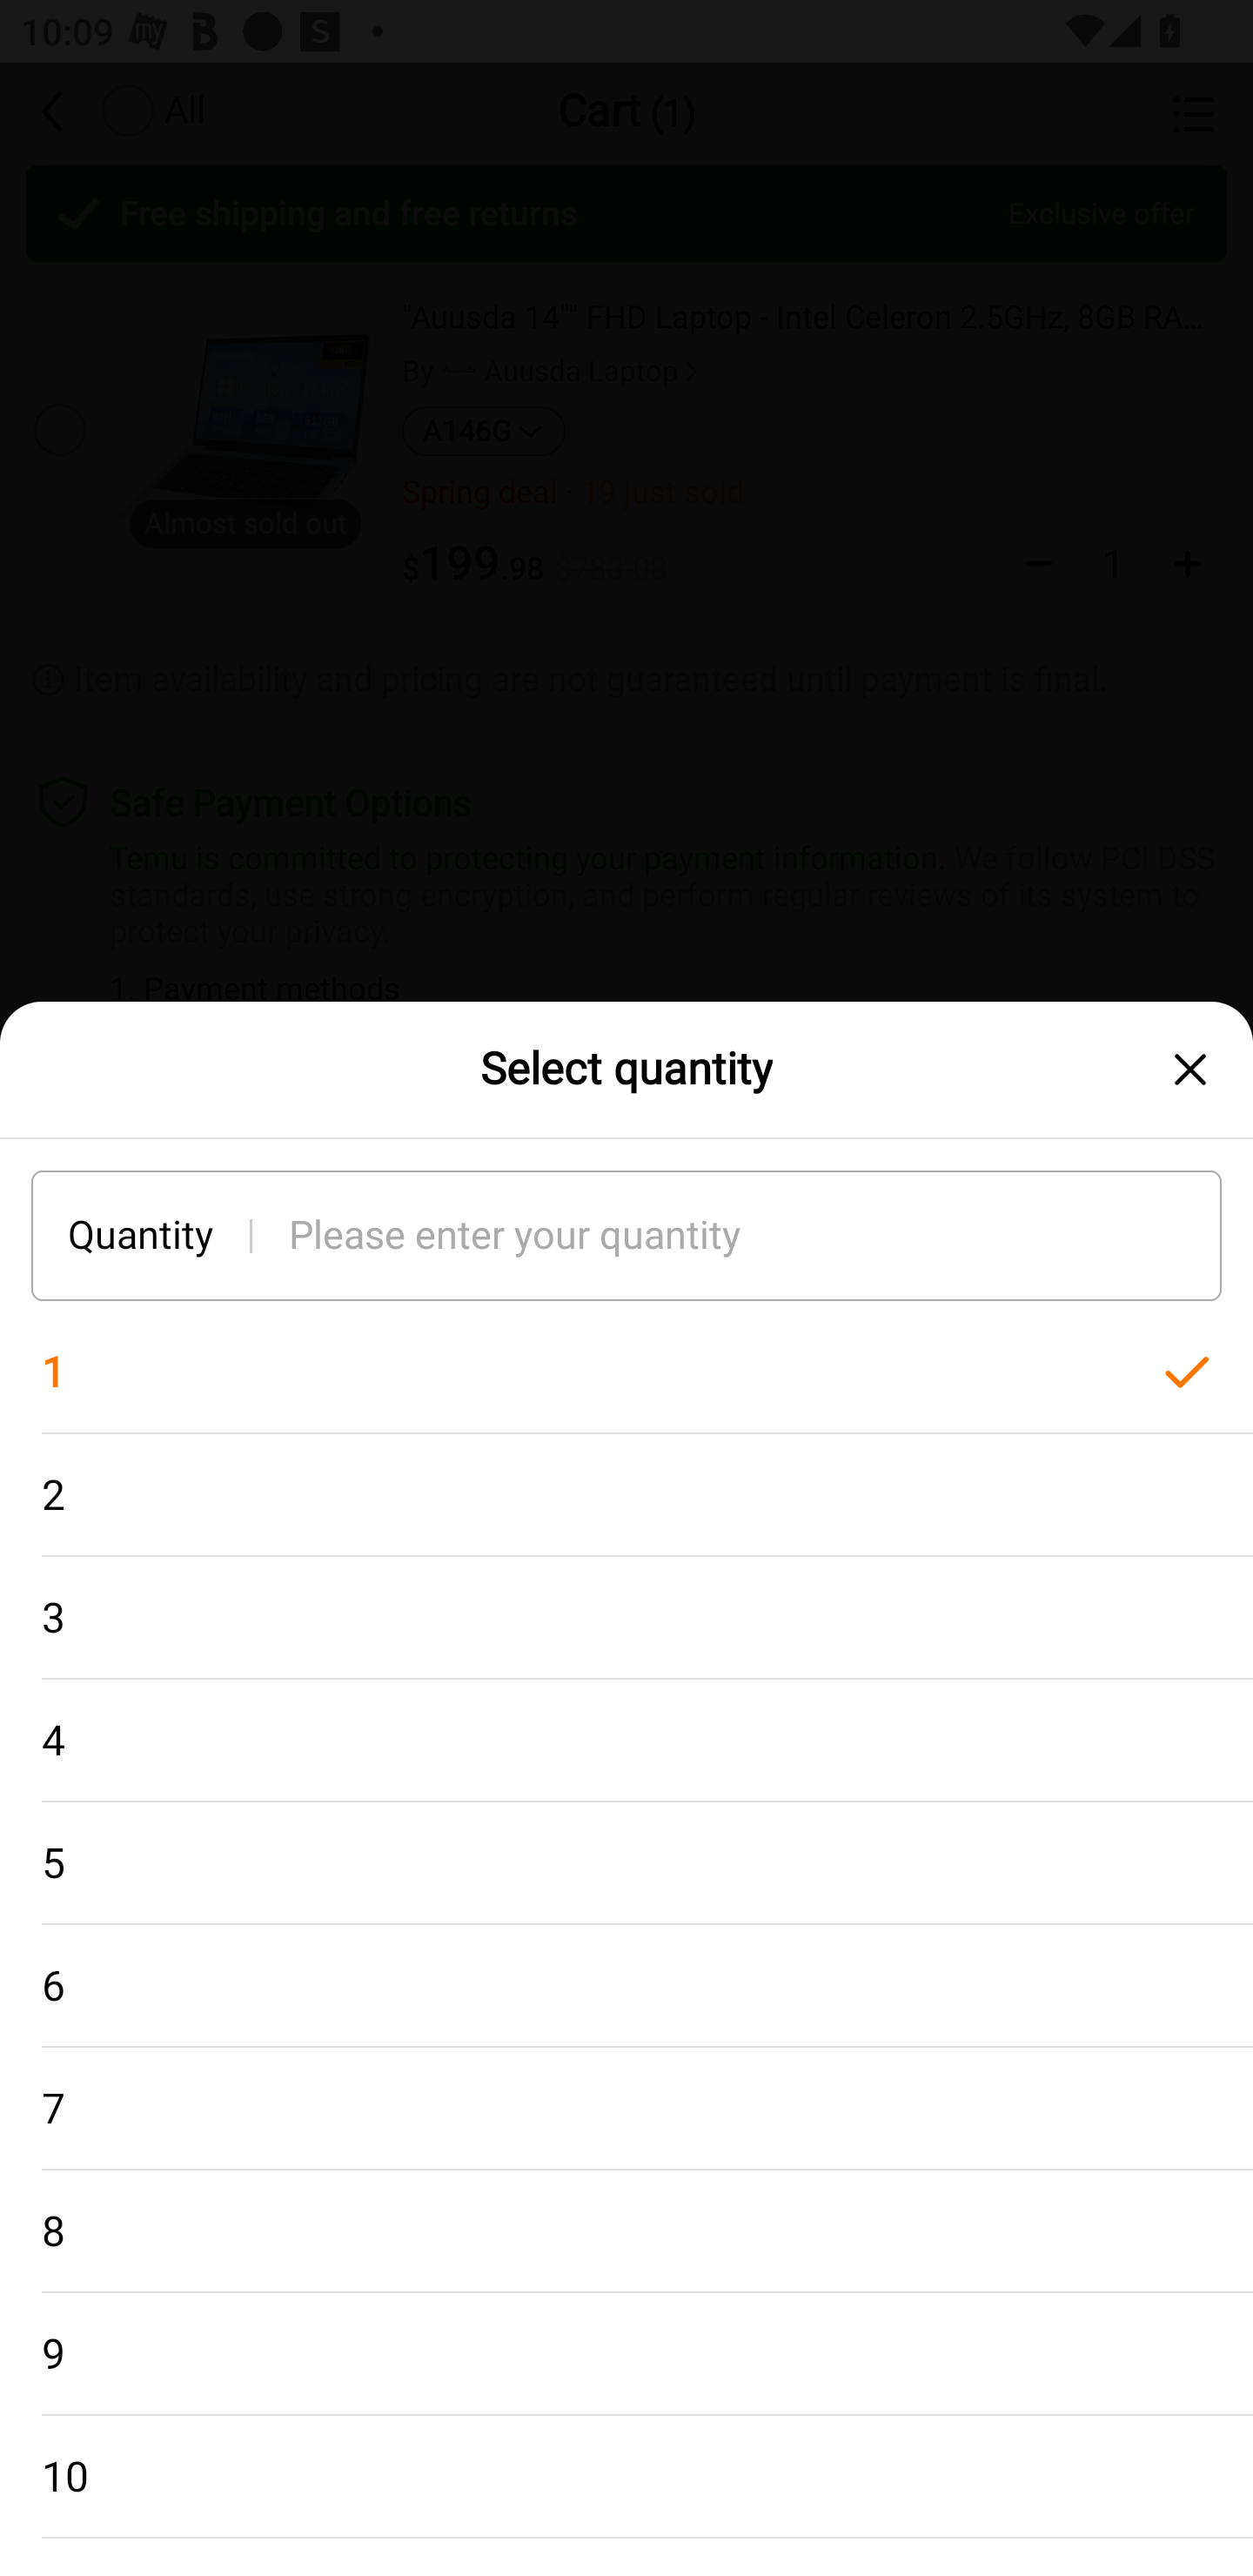 Image resolution: width=1253 pixels, height=2576 pixels. What do you see at coordinates (626, 1617) in the screenshot?
I see `3` at bounding box center [626, 1617].